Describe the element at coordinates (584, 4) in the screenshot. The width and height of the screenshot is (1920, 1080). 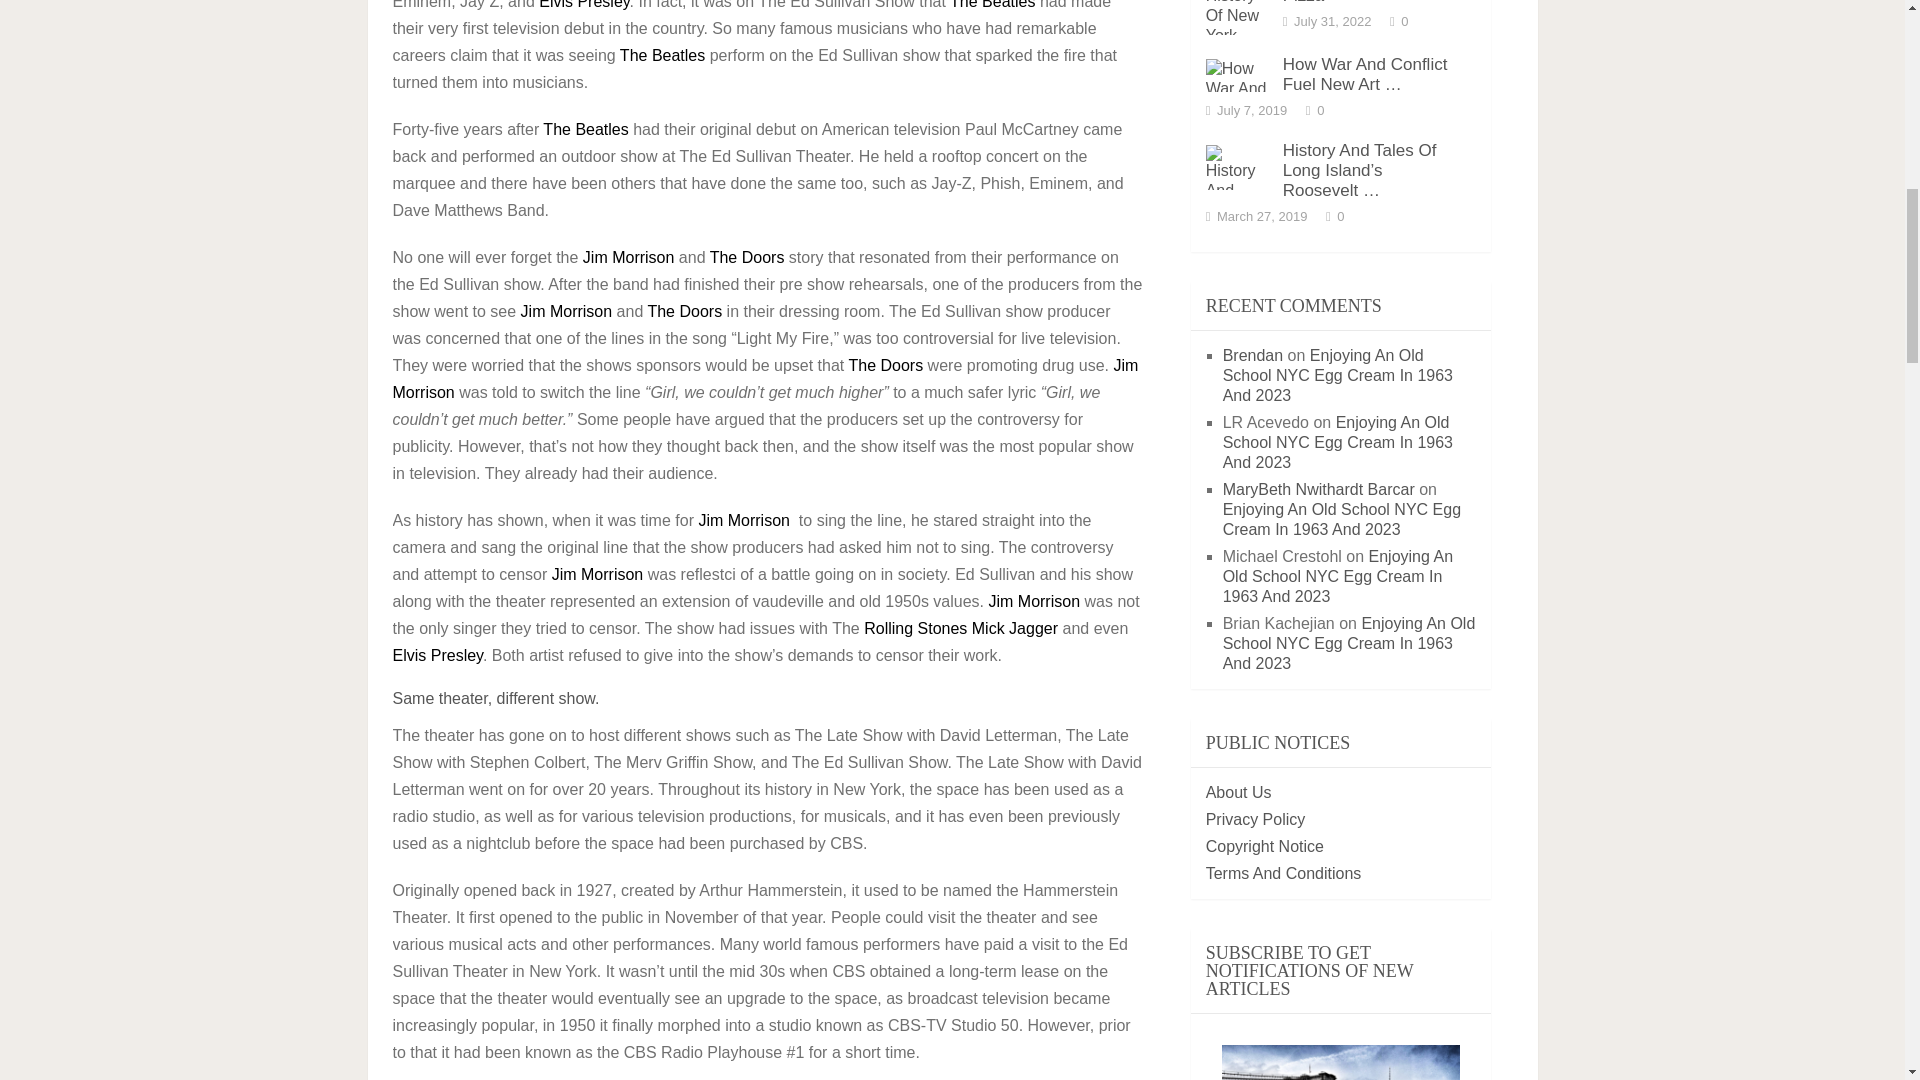
I see `Elvis Presley` at that location.